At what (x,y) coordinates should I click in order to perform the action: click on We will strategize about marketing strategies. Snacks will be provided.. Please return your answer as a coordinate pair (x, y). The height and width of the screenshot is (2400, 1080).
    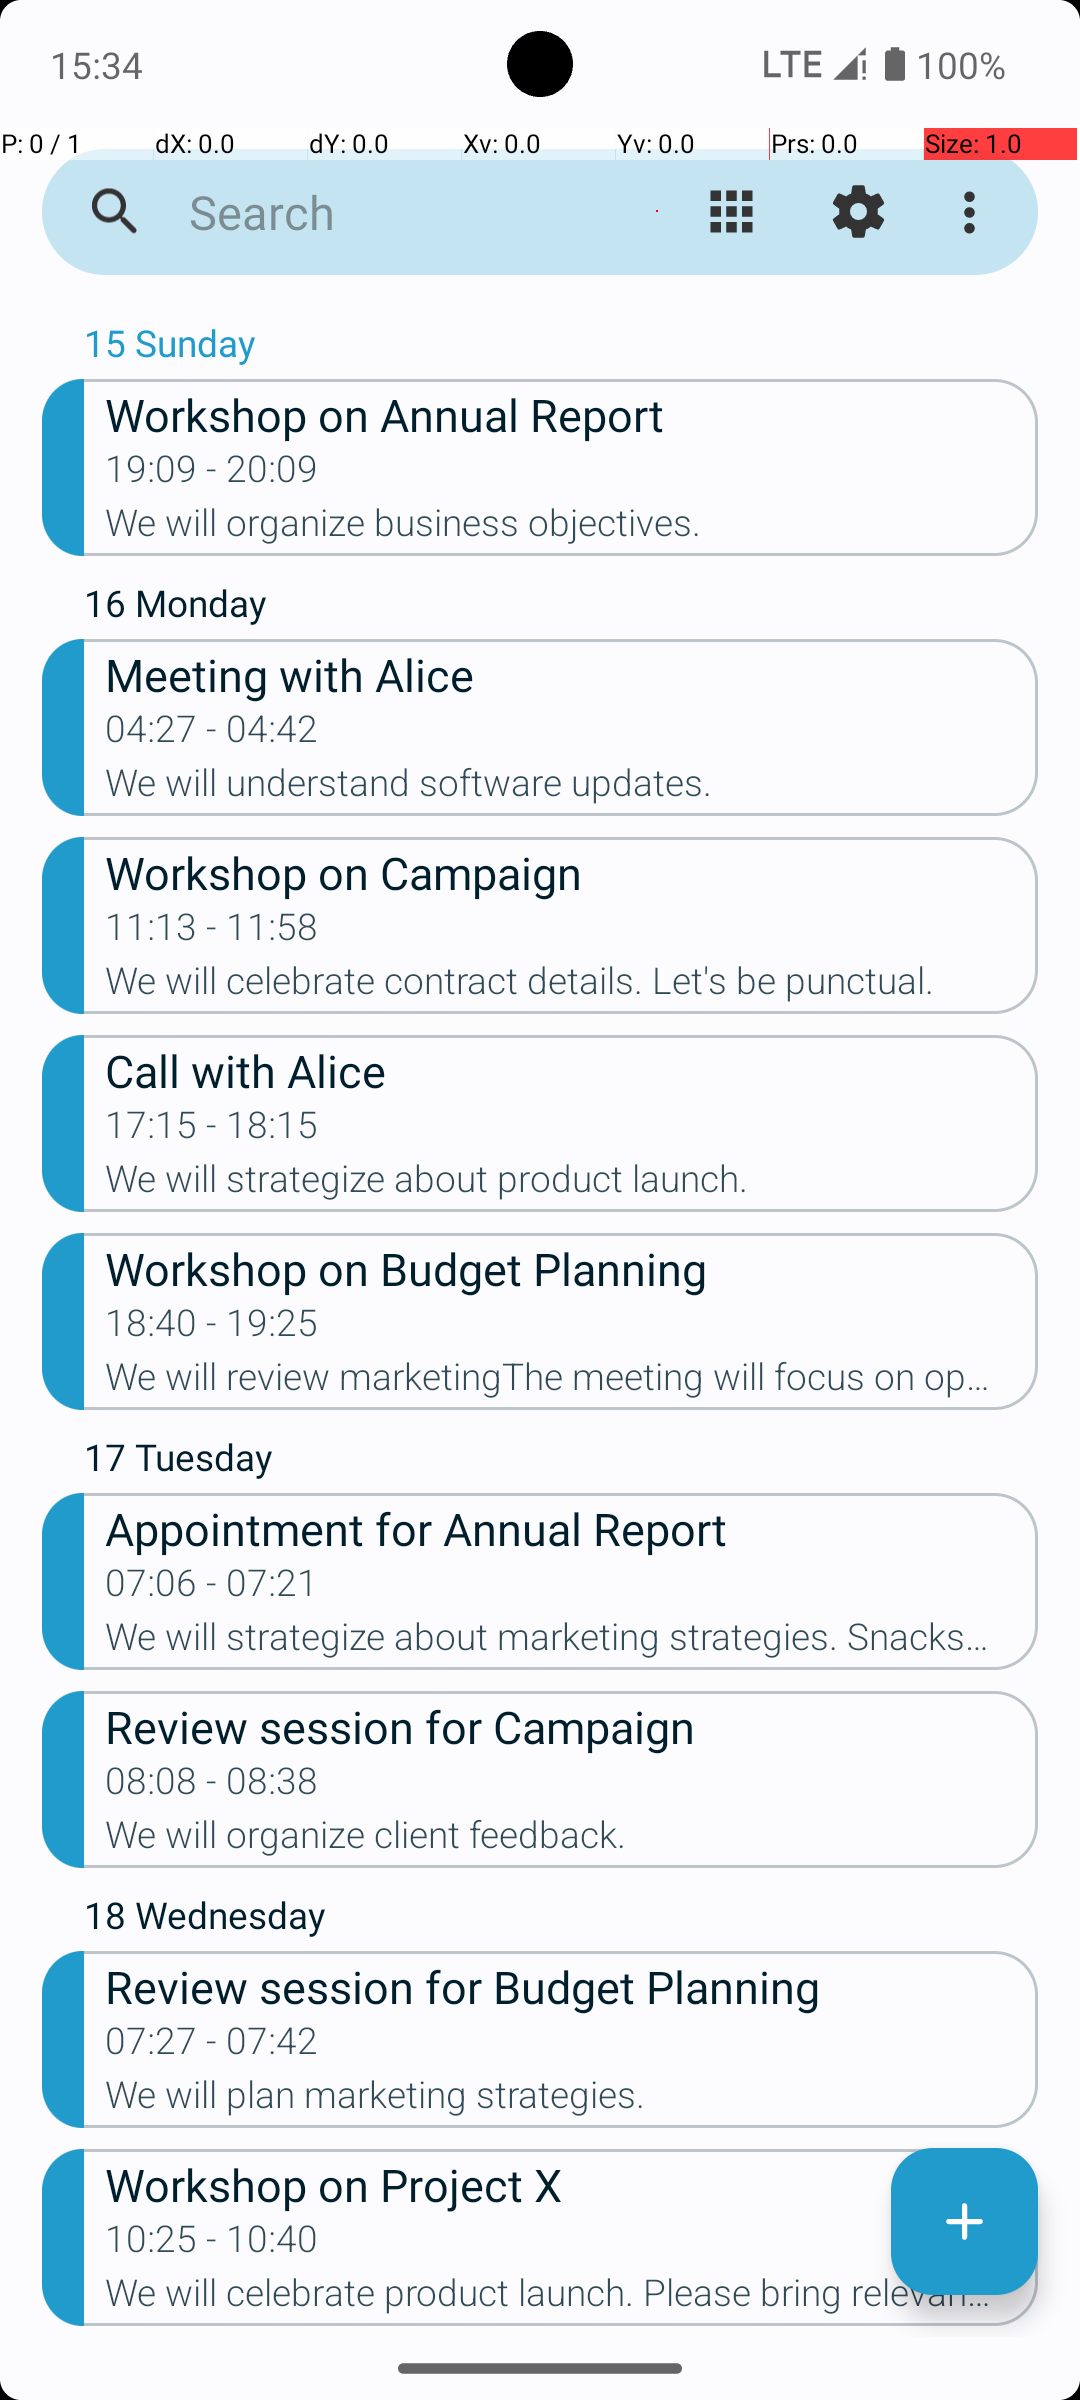
    Looking at the image, I should click on (572, 1643).